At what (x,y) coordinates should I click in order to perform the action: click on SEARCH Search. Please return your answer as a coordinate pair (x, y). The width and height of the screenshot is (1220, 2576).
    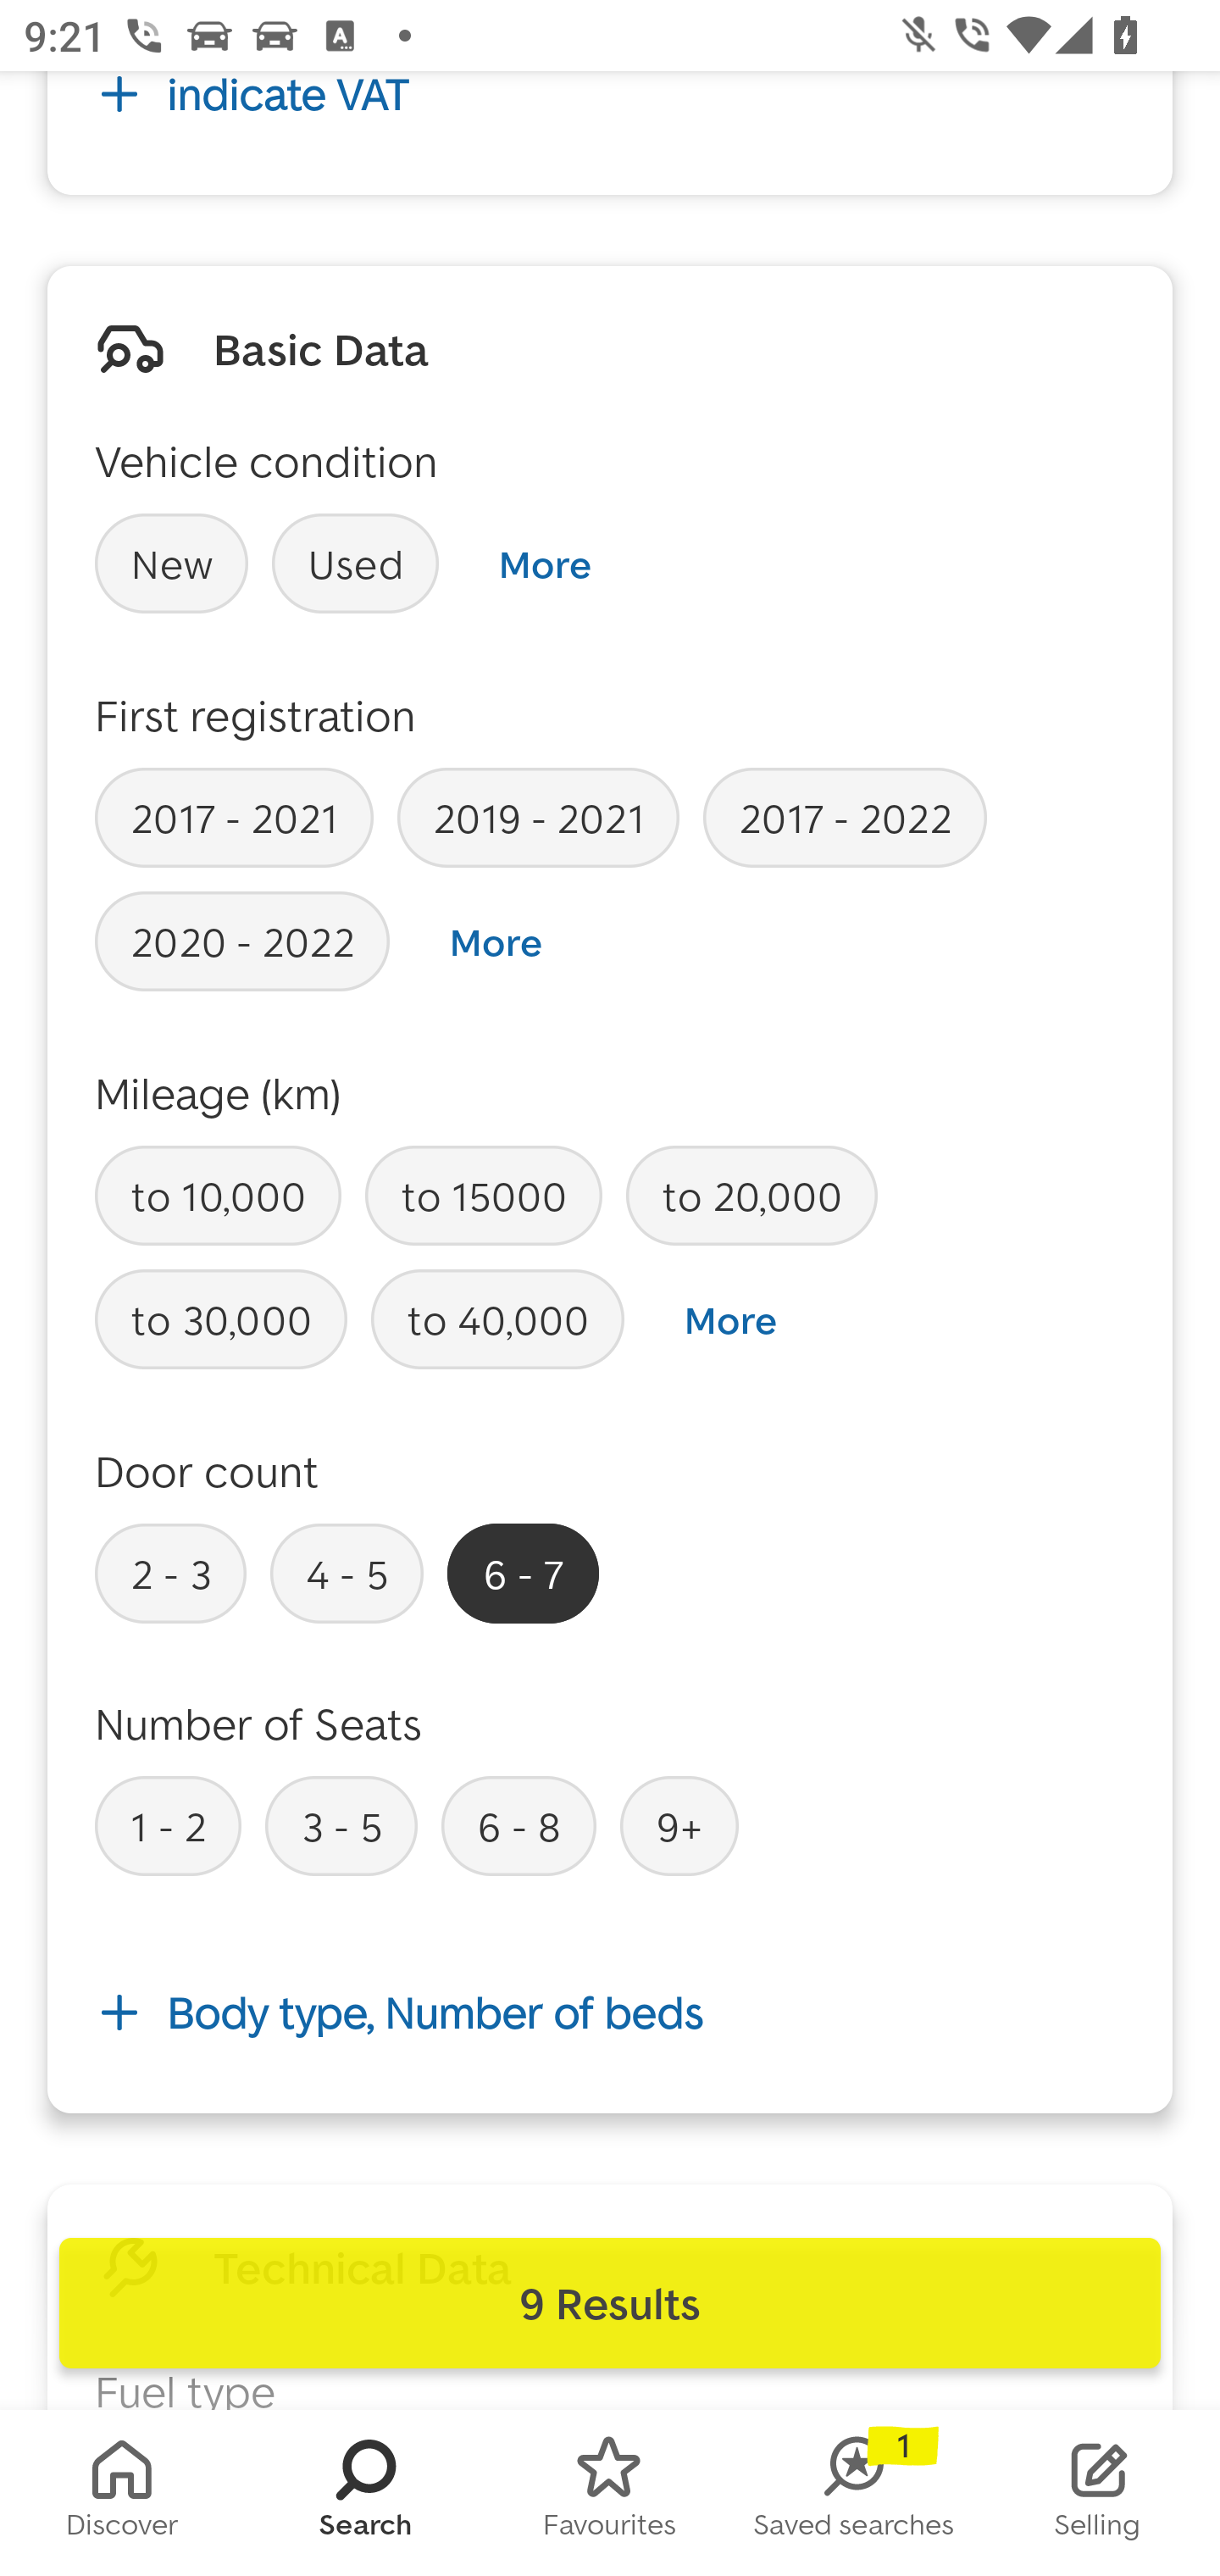
    Looking at the image, I should click on (366, 2493).